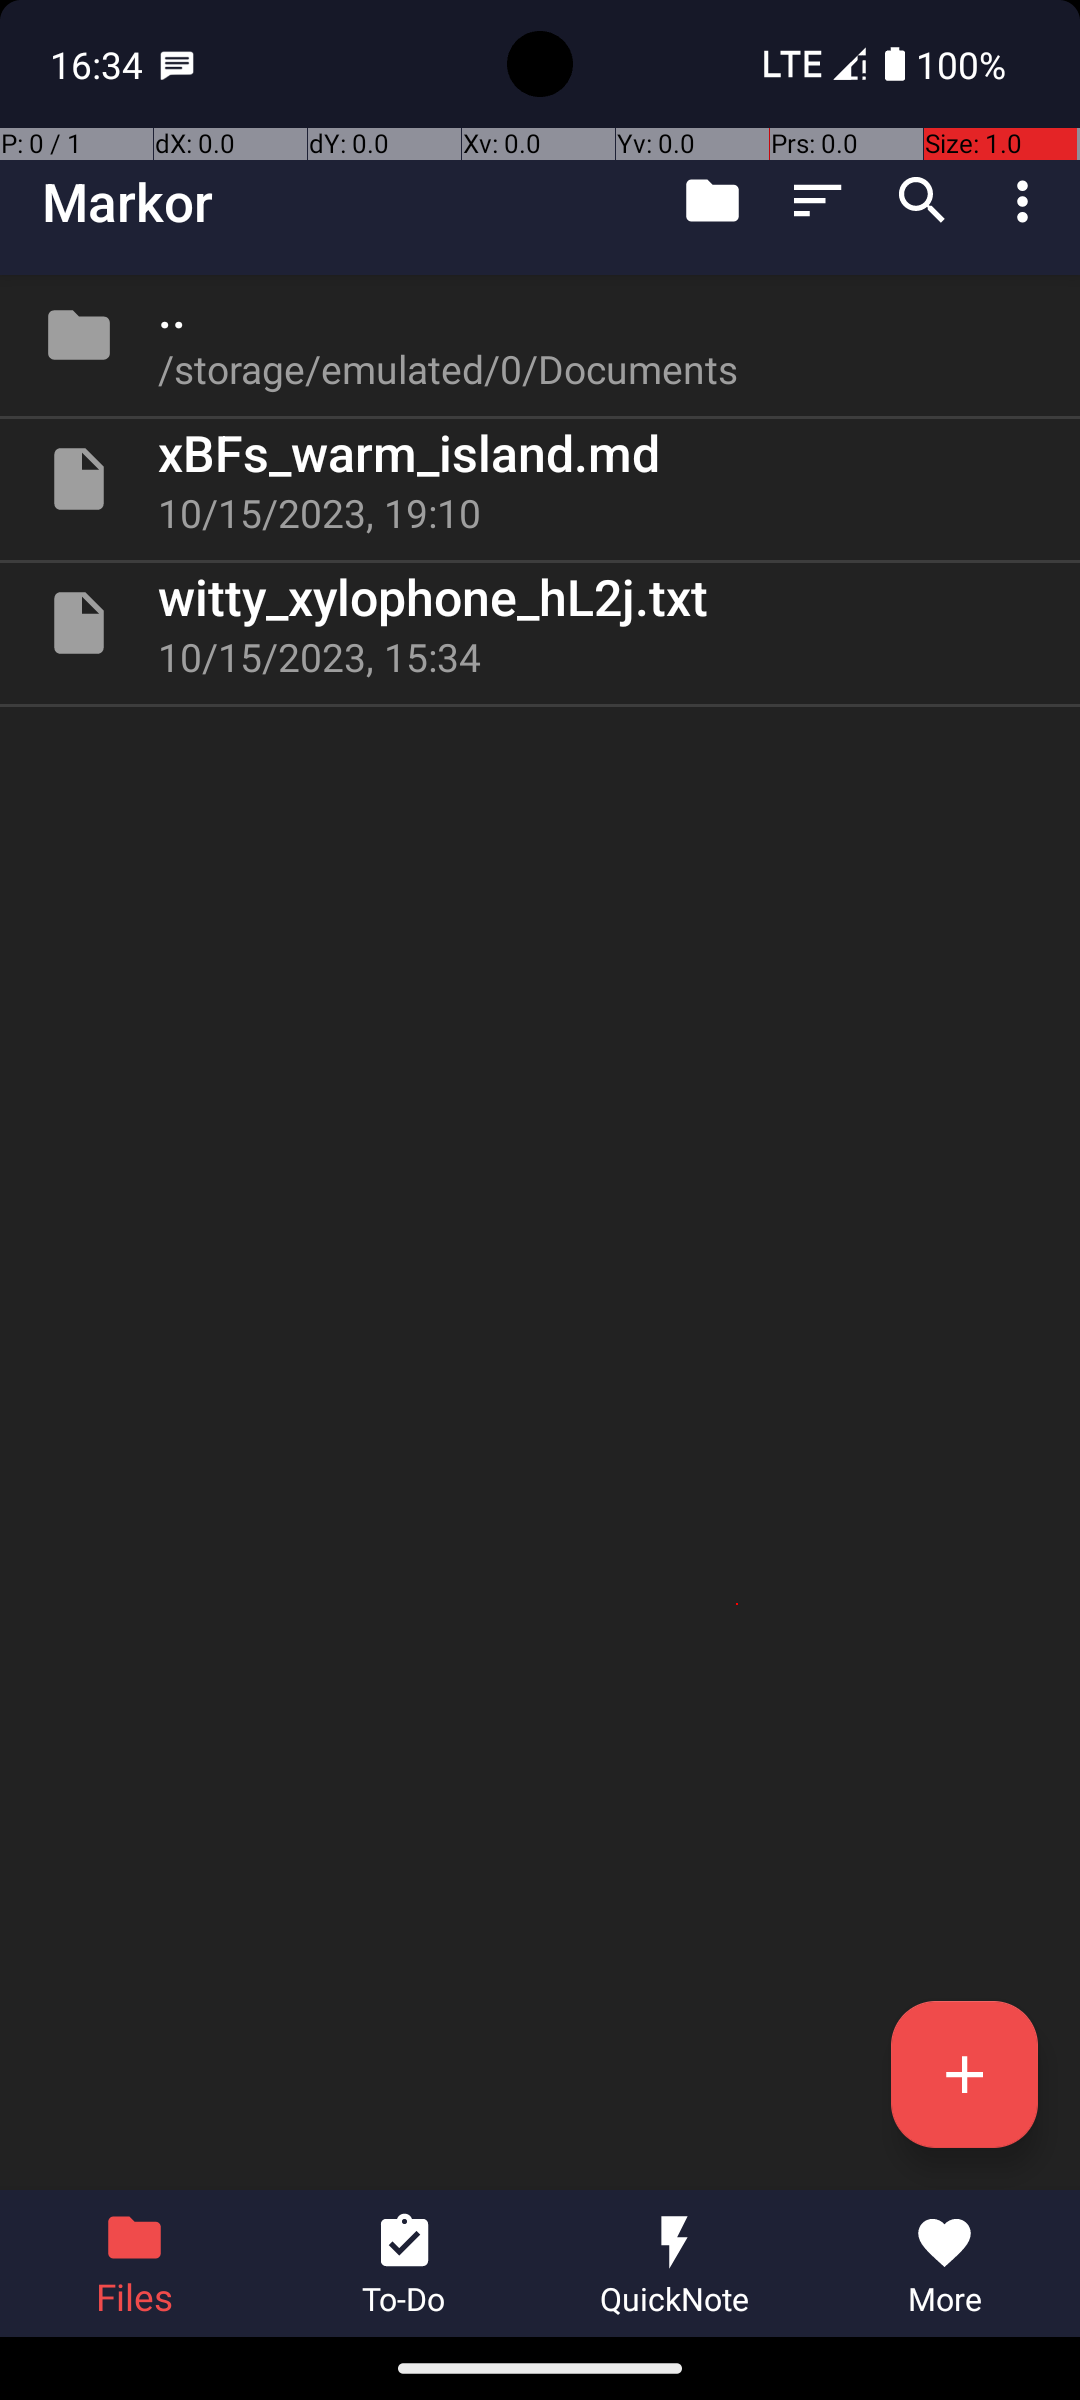 This screenshot has width=1080, height=2400. Describe the element at coordinates (540, 623) in the screenshot. I see `File witty_xylophone_hL2j.txt ` at that location.